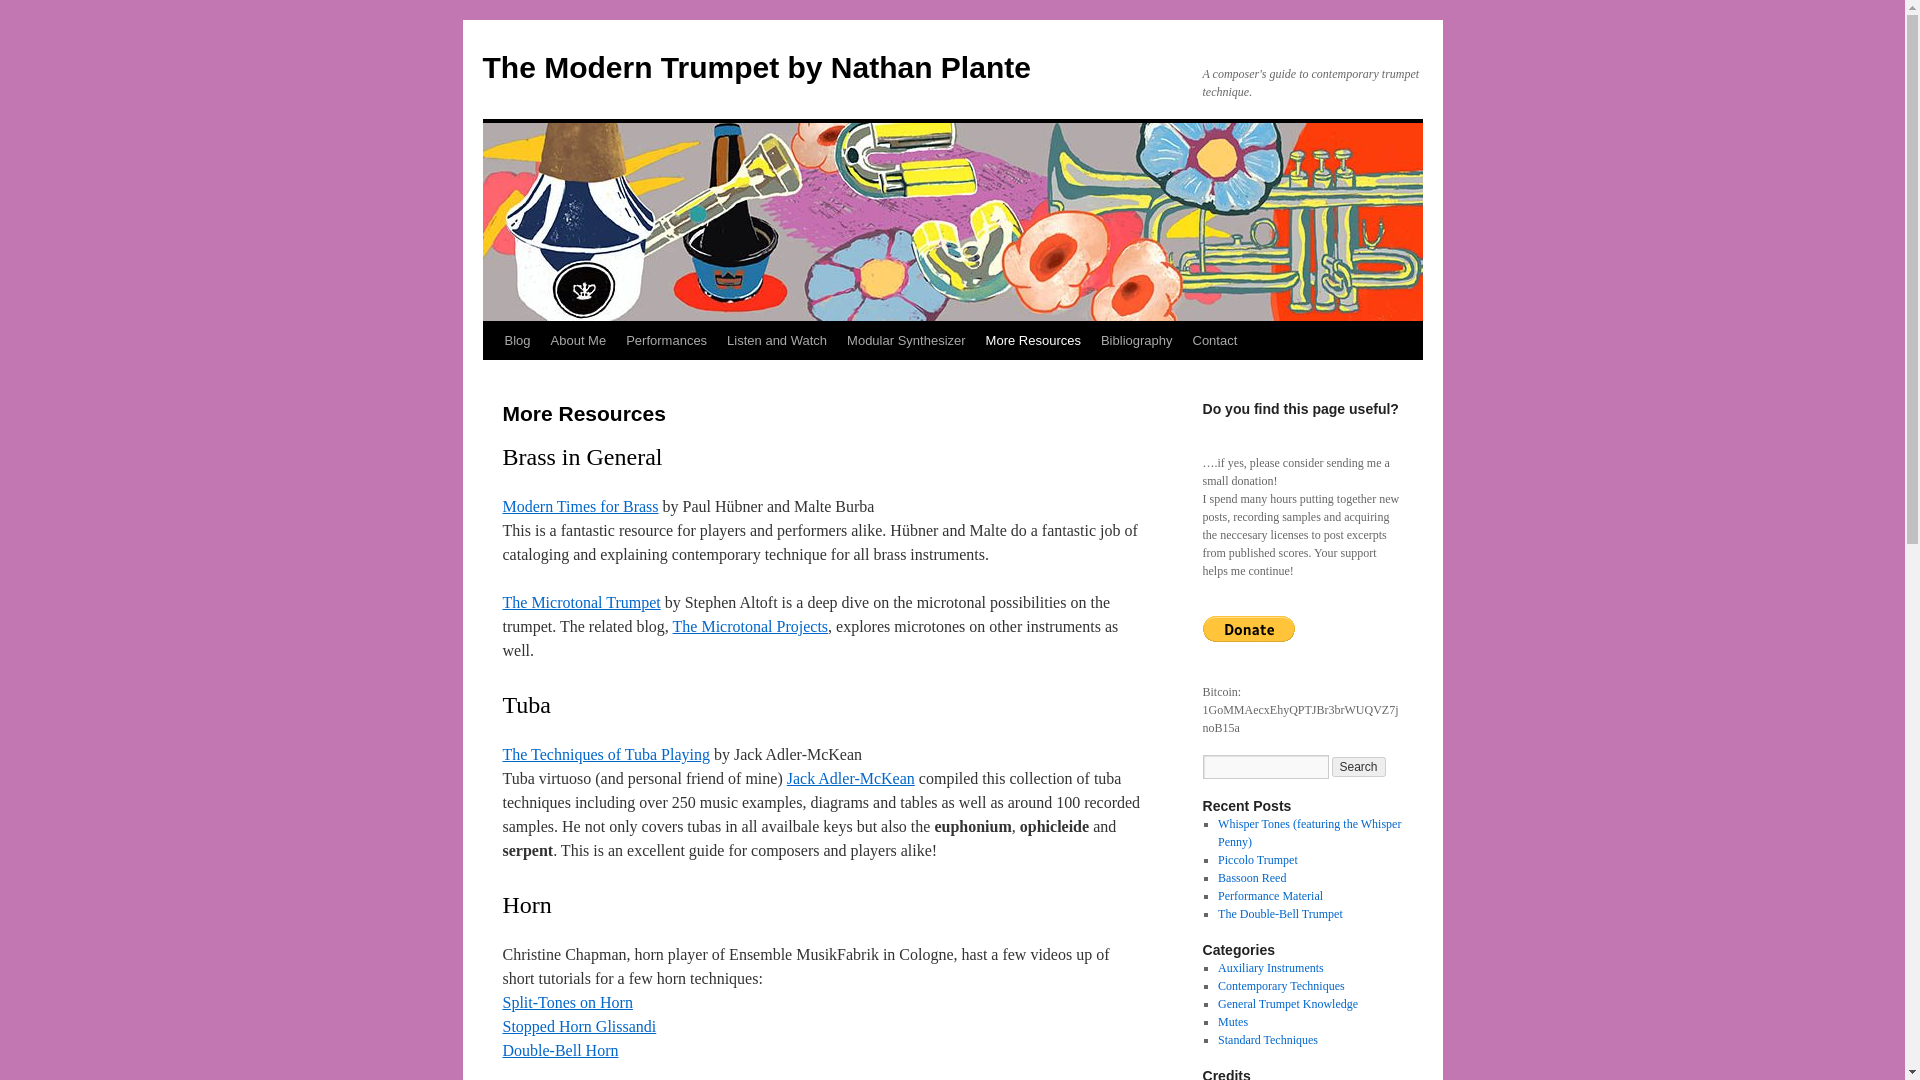  Describe the element at coordinates (1248, 628) in the screenshot. I see `PayPal - The safer, easier way to pay online!` at that location.